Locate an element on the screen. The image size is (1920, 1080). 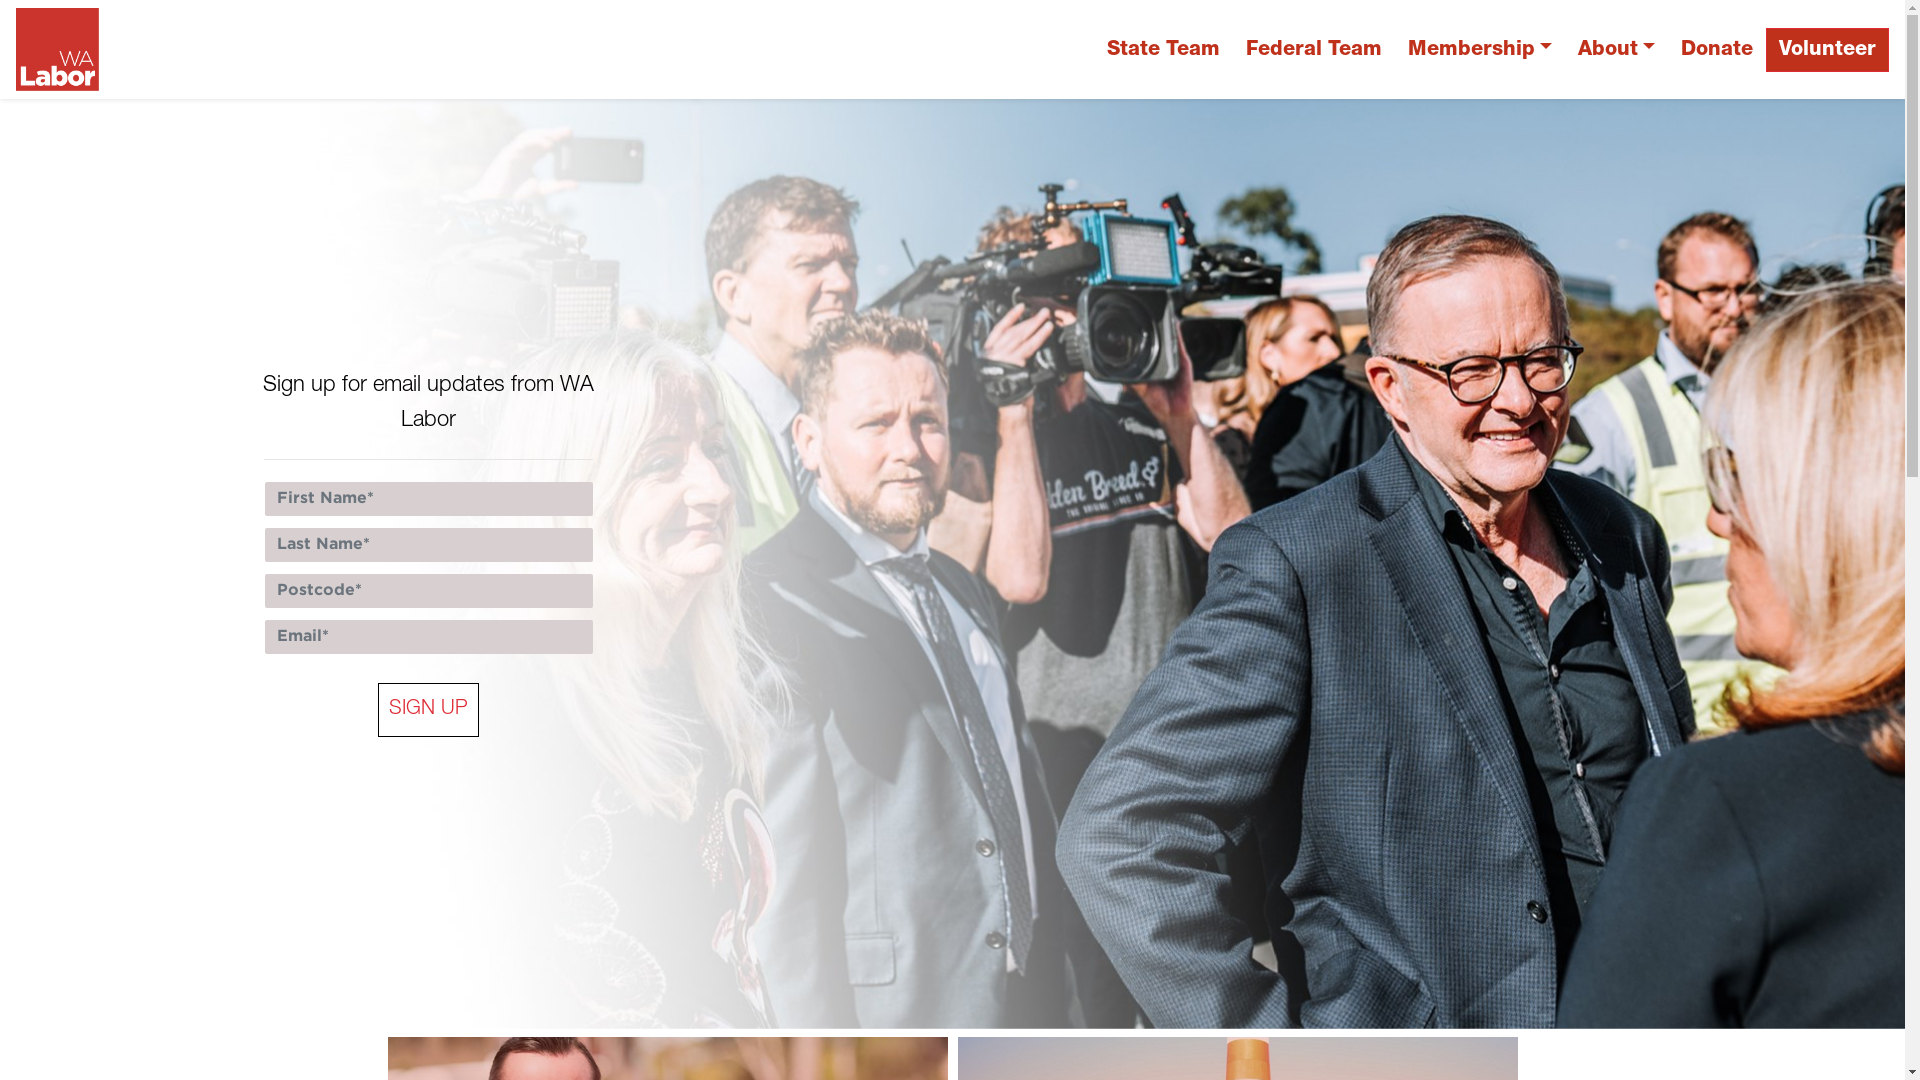
Federal Team is located at coordinates (1314, 50).